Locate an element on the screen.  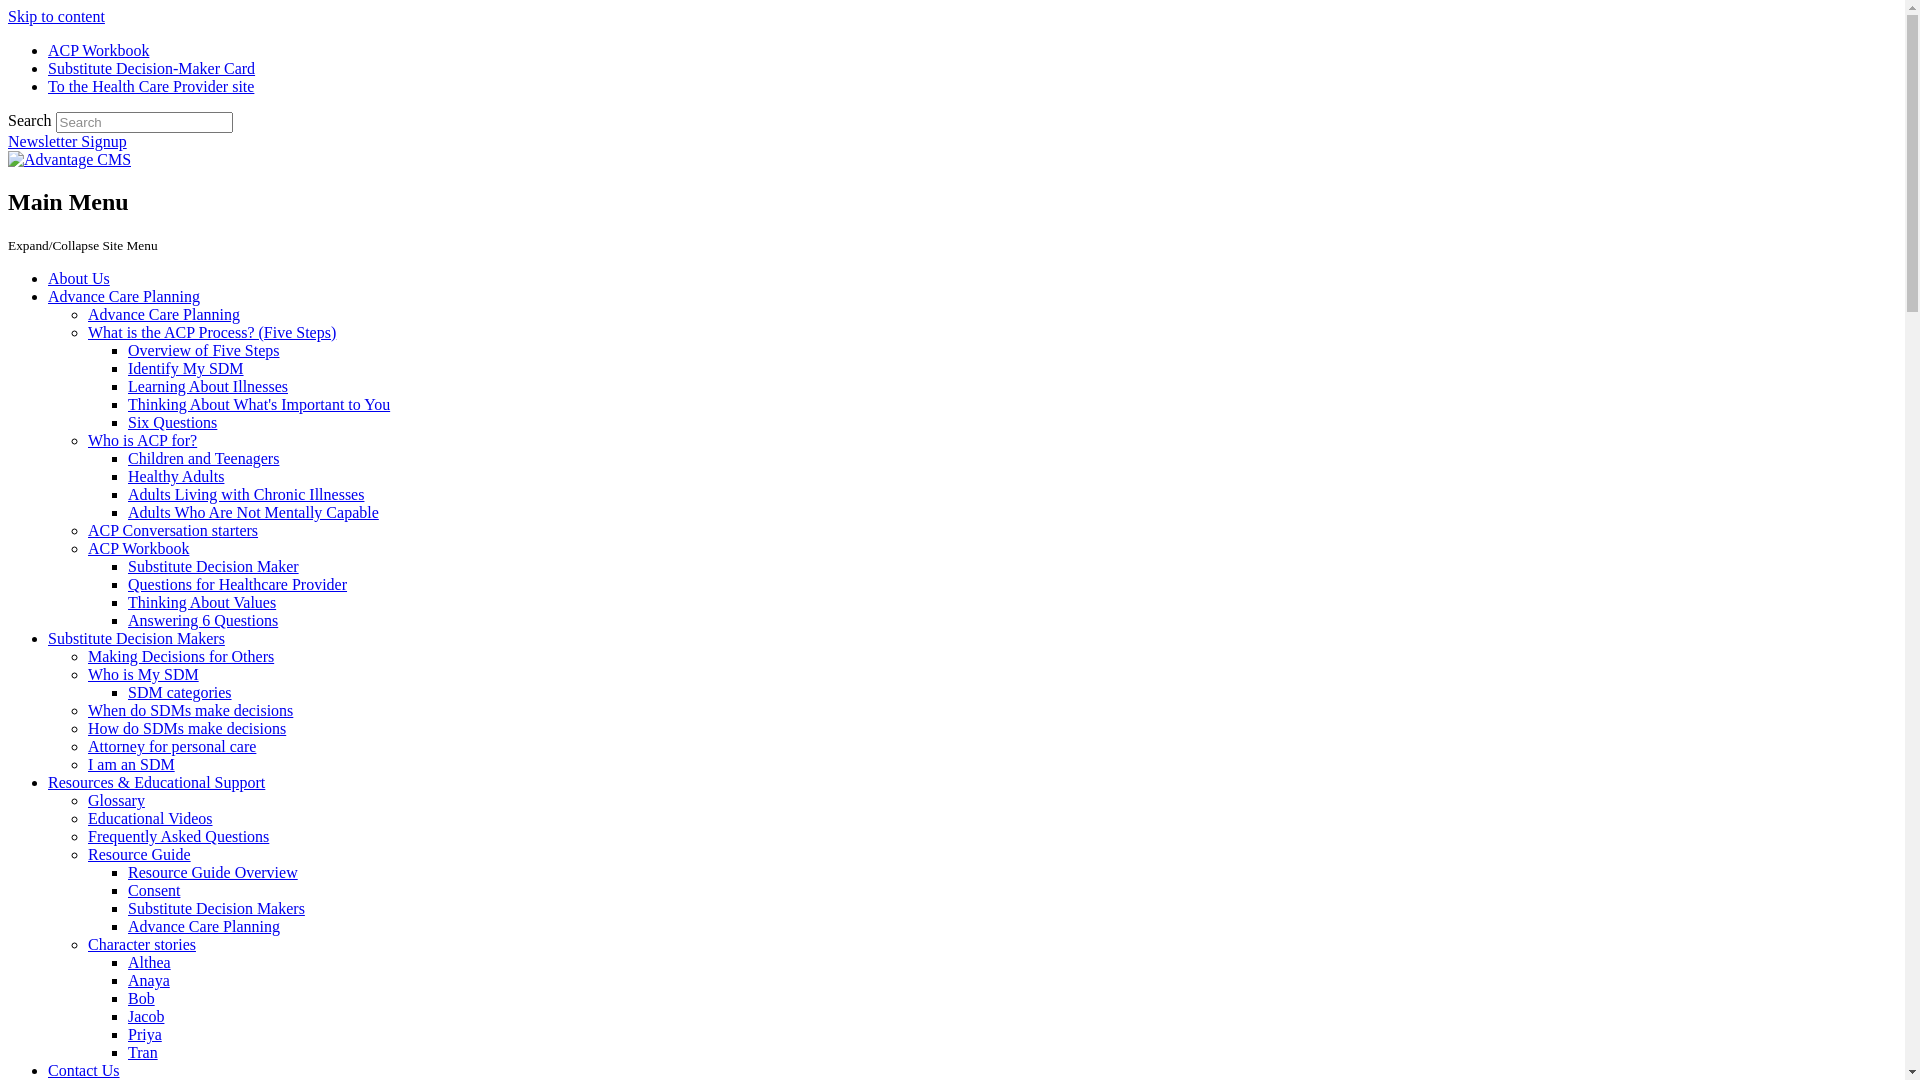
Who is ACP for? is located at coordinates (142, 440).